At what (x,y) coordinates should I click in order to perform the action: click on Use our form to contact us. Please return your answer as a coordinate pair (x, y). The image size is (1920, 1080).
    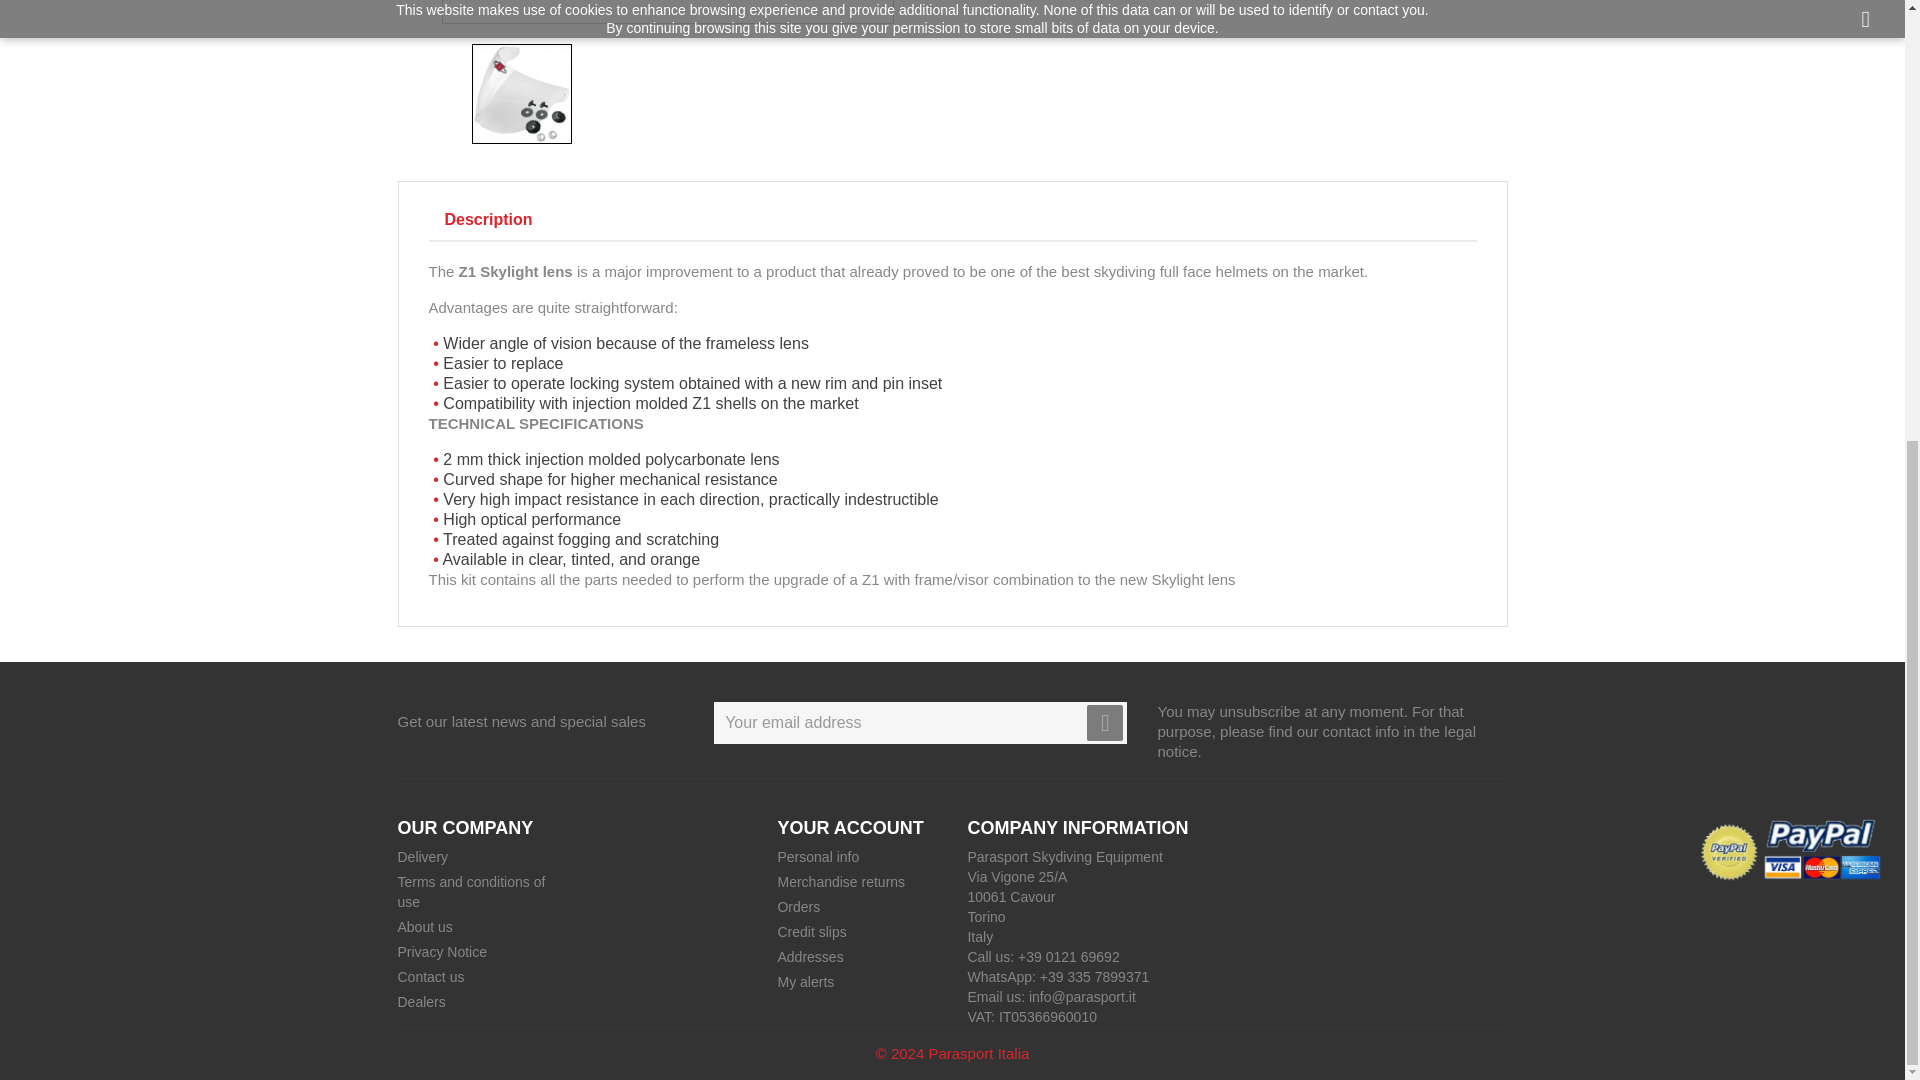
    Looking at the image, I should click on (430, 976).